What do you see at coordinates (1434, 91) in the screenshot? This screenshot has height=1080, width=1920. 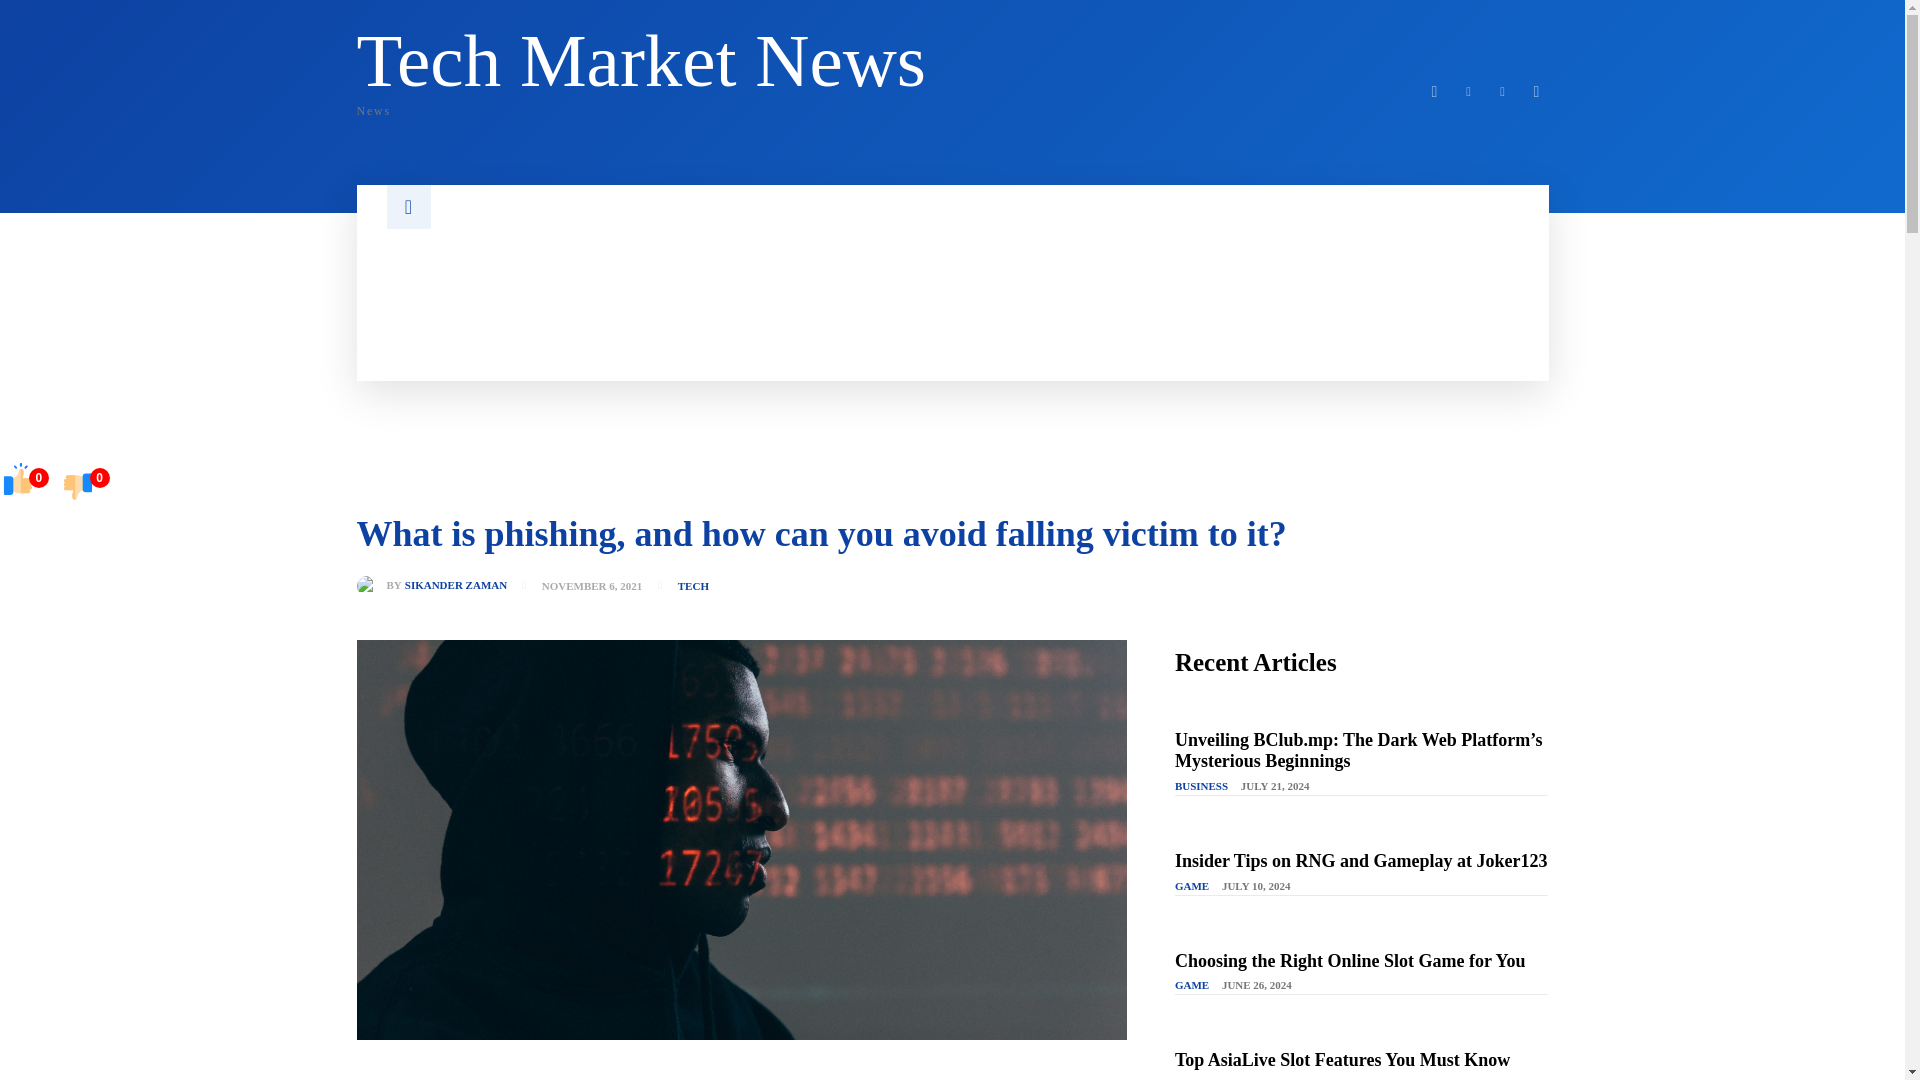 I see `Sikander Zaman` at bounding box center [1434, 91].